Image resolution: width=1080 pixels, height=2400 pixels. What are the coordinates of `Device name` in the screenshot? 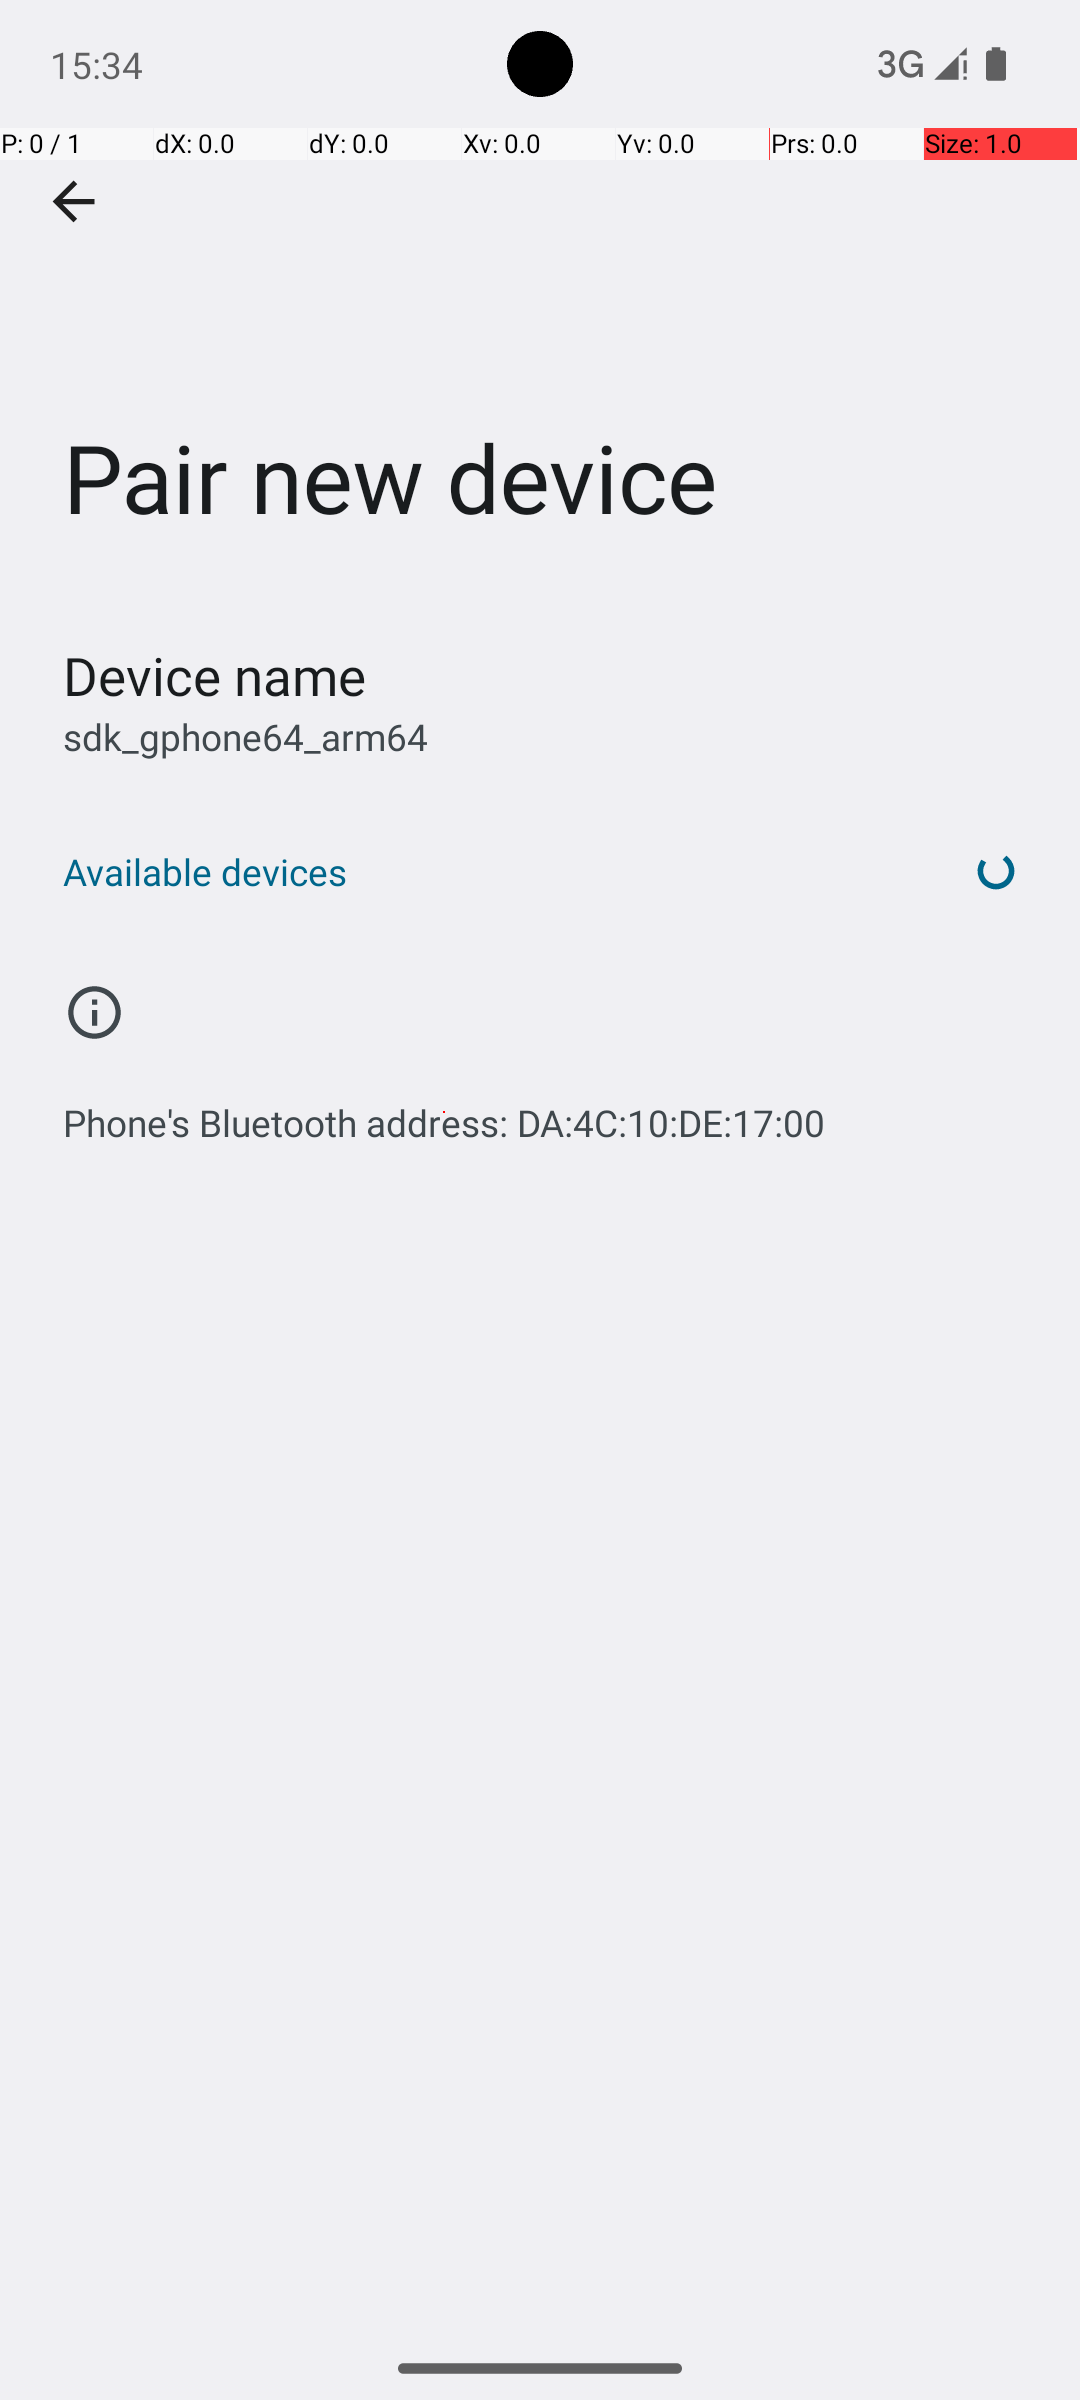 It's located at (214, 676).